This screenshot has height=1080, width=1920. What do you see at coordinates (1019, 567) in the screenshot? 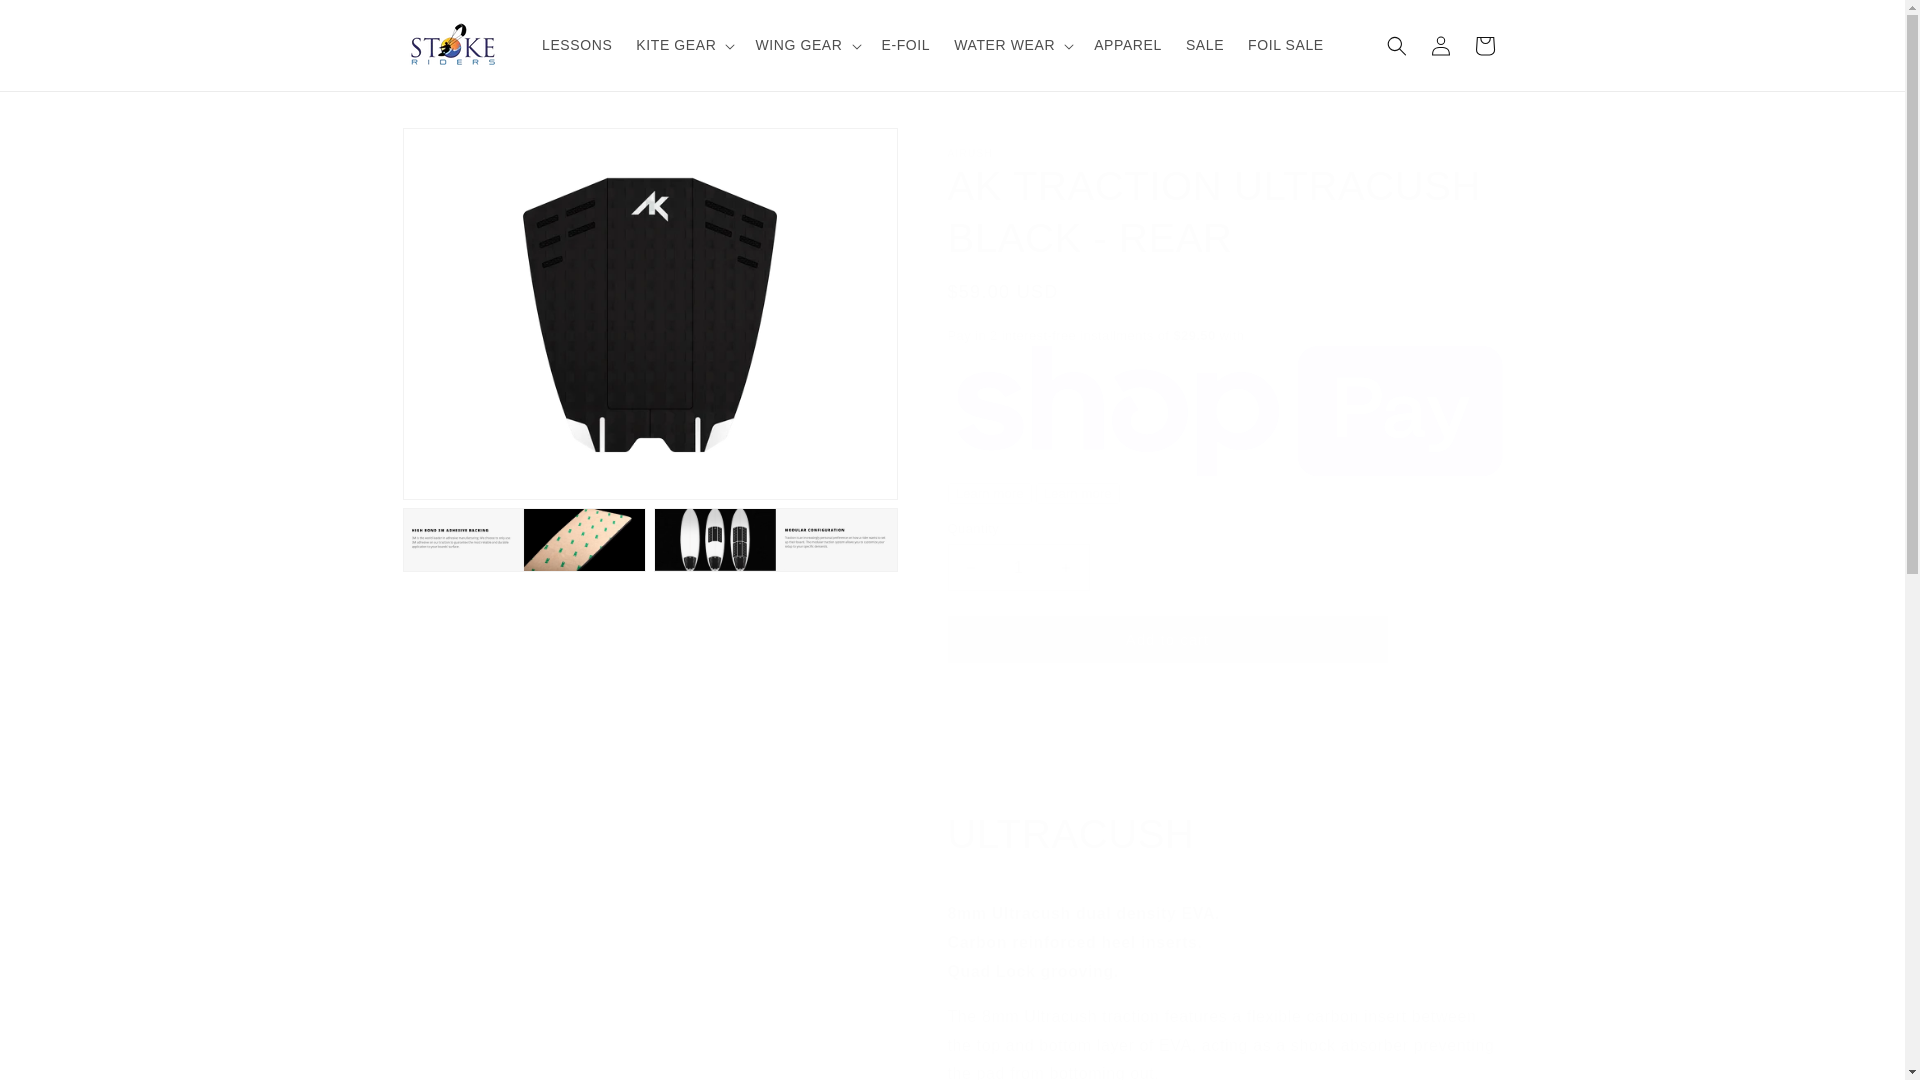
I see `1` at bounding box center [1019, 567].